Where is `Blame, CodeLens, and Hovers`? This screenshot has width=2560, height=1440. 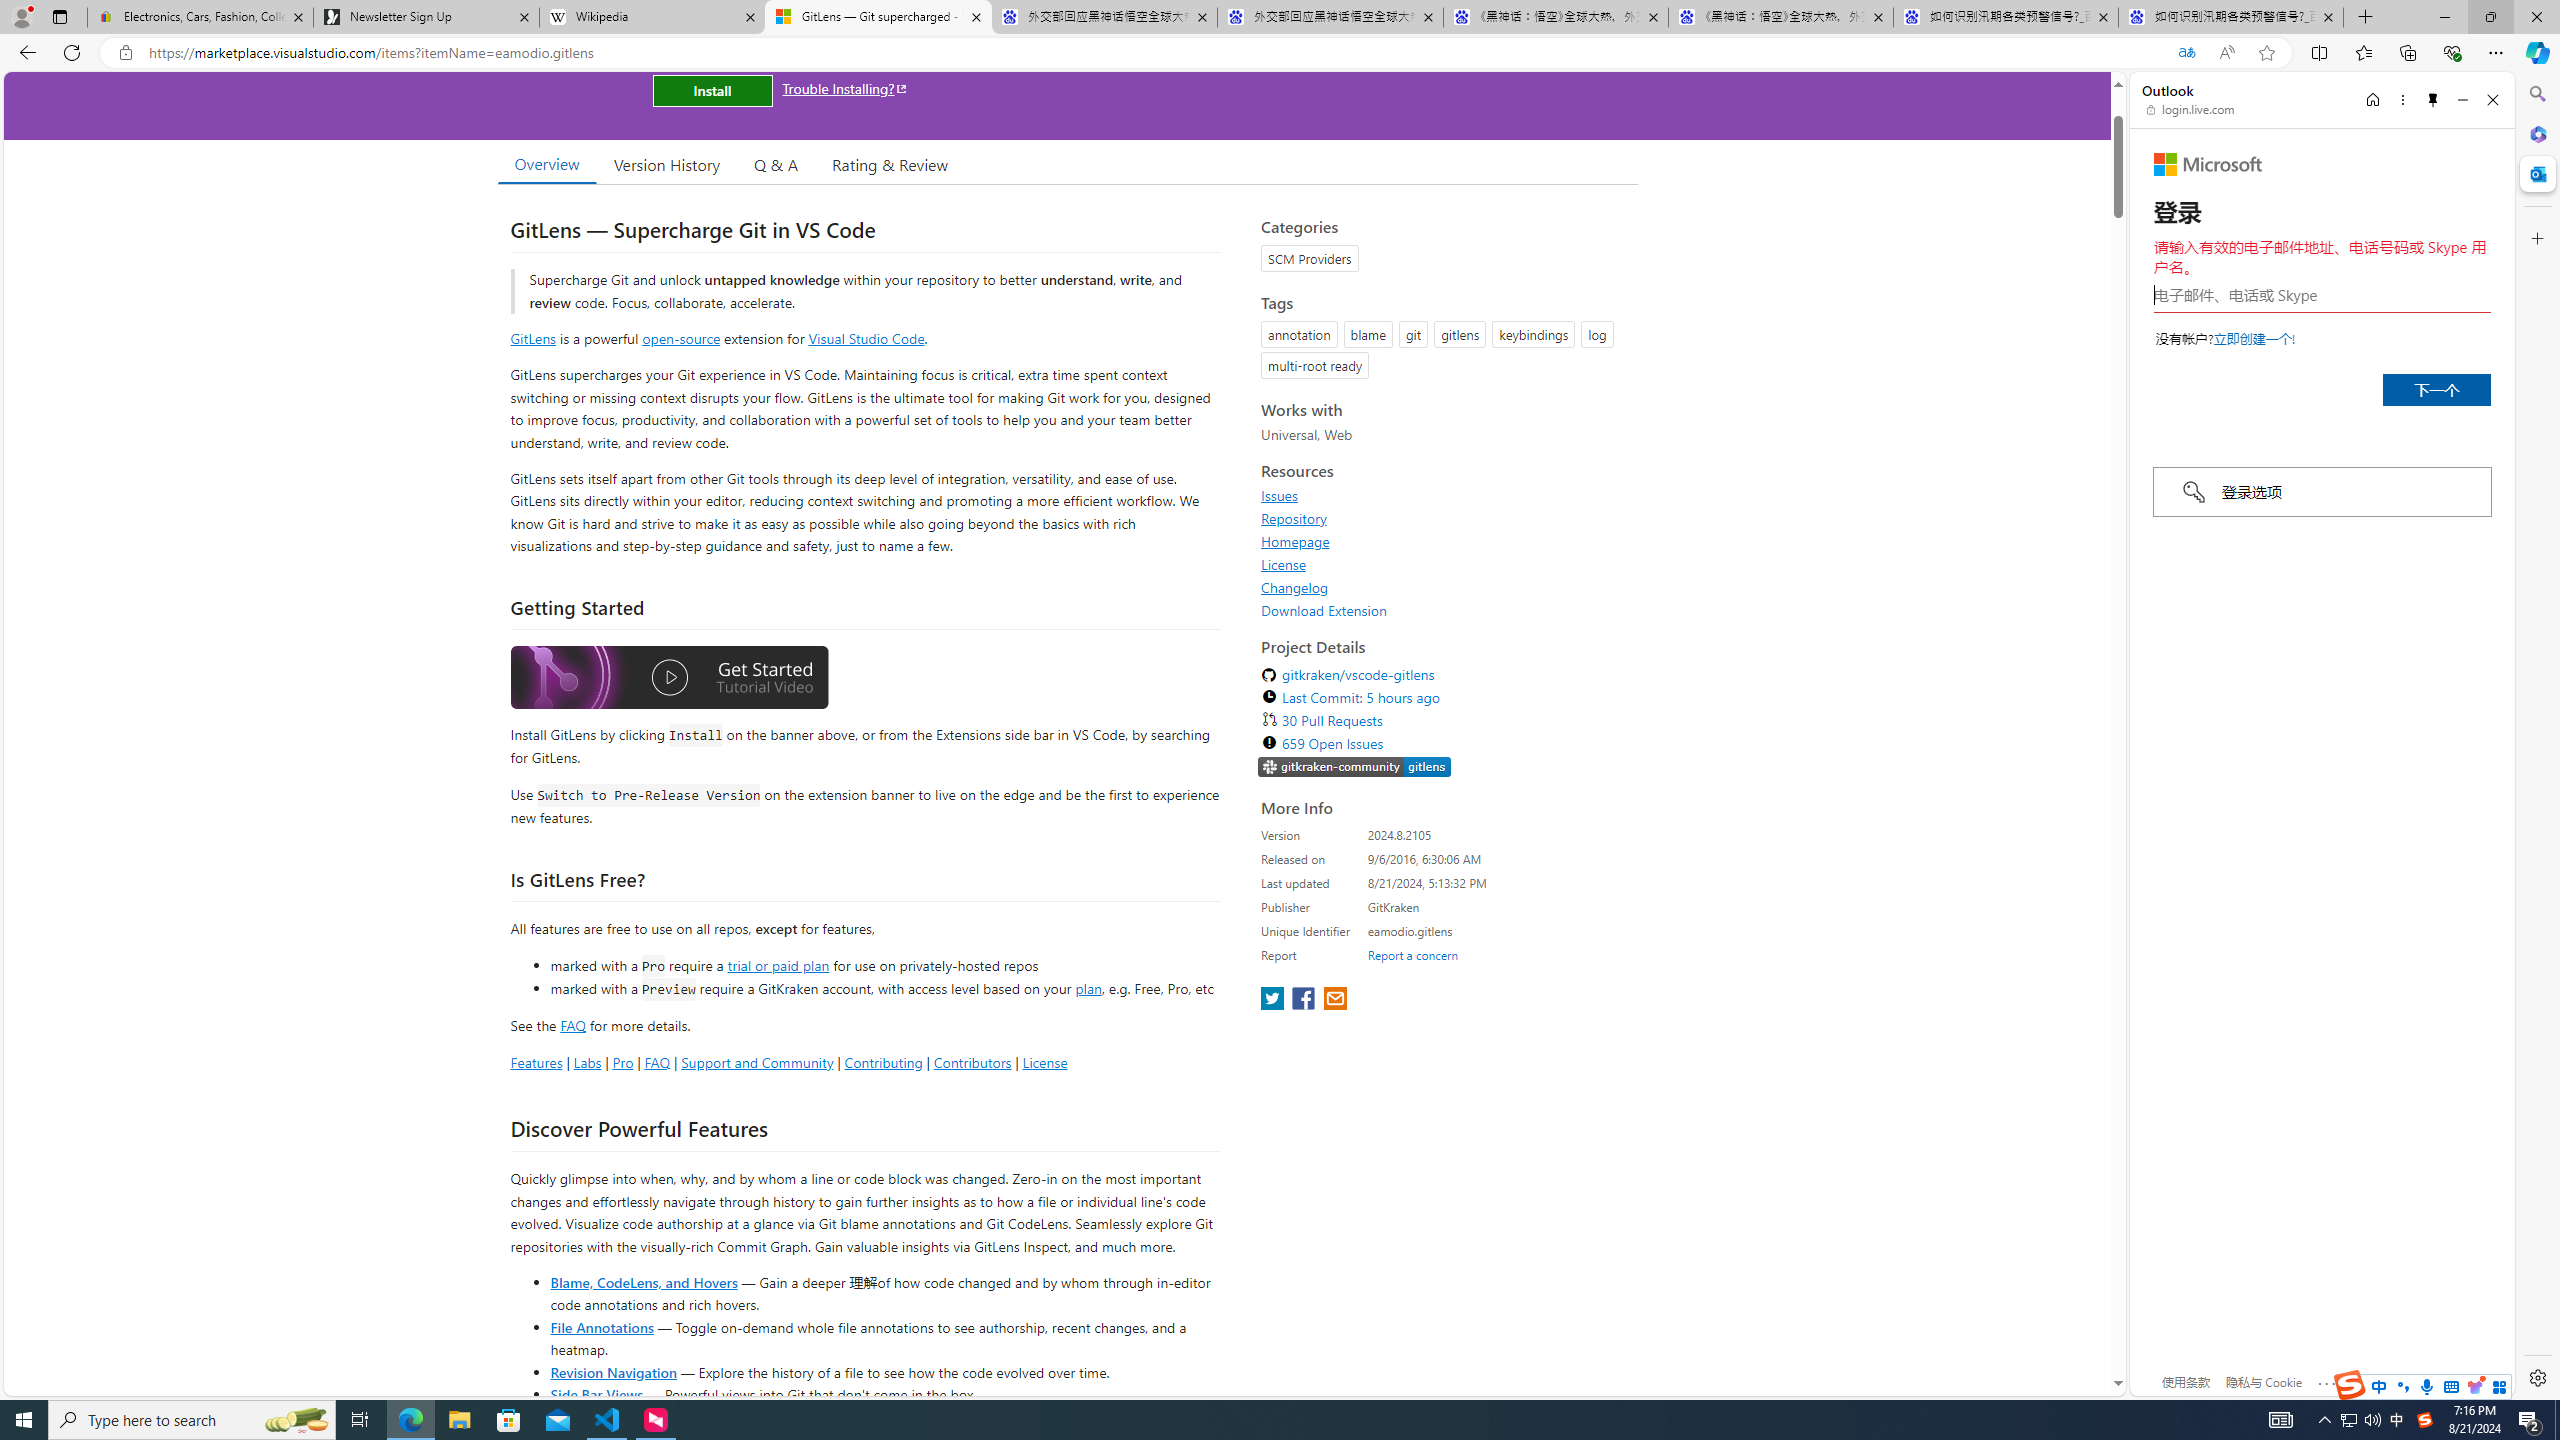 Blame, CodeLens, and Hovers is located at coordinates (644, 1281).